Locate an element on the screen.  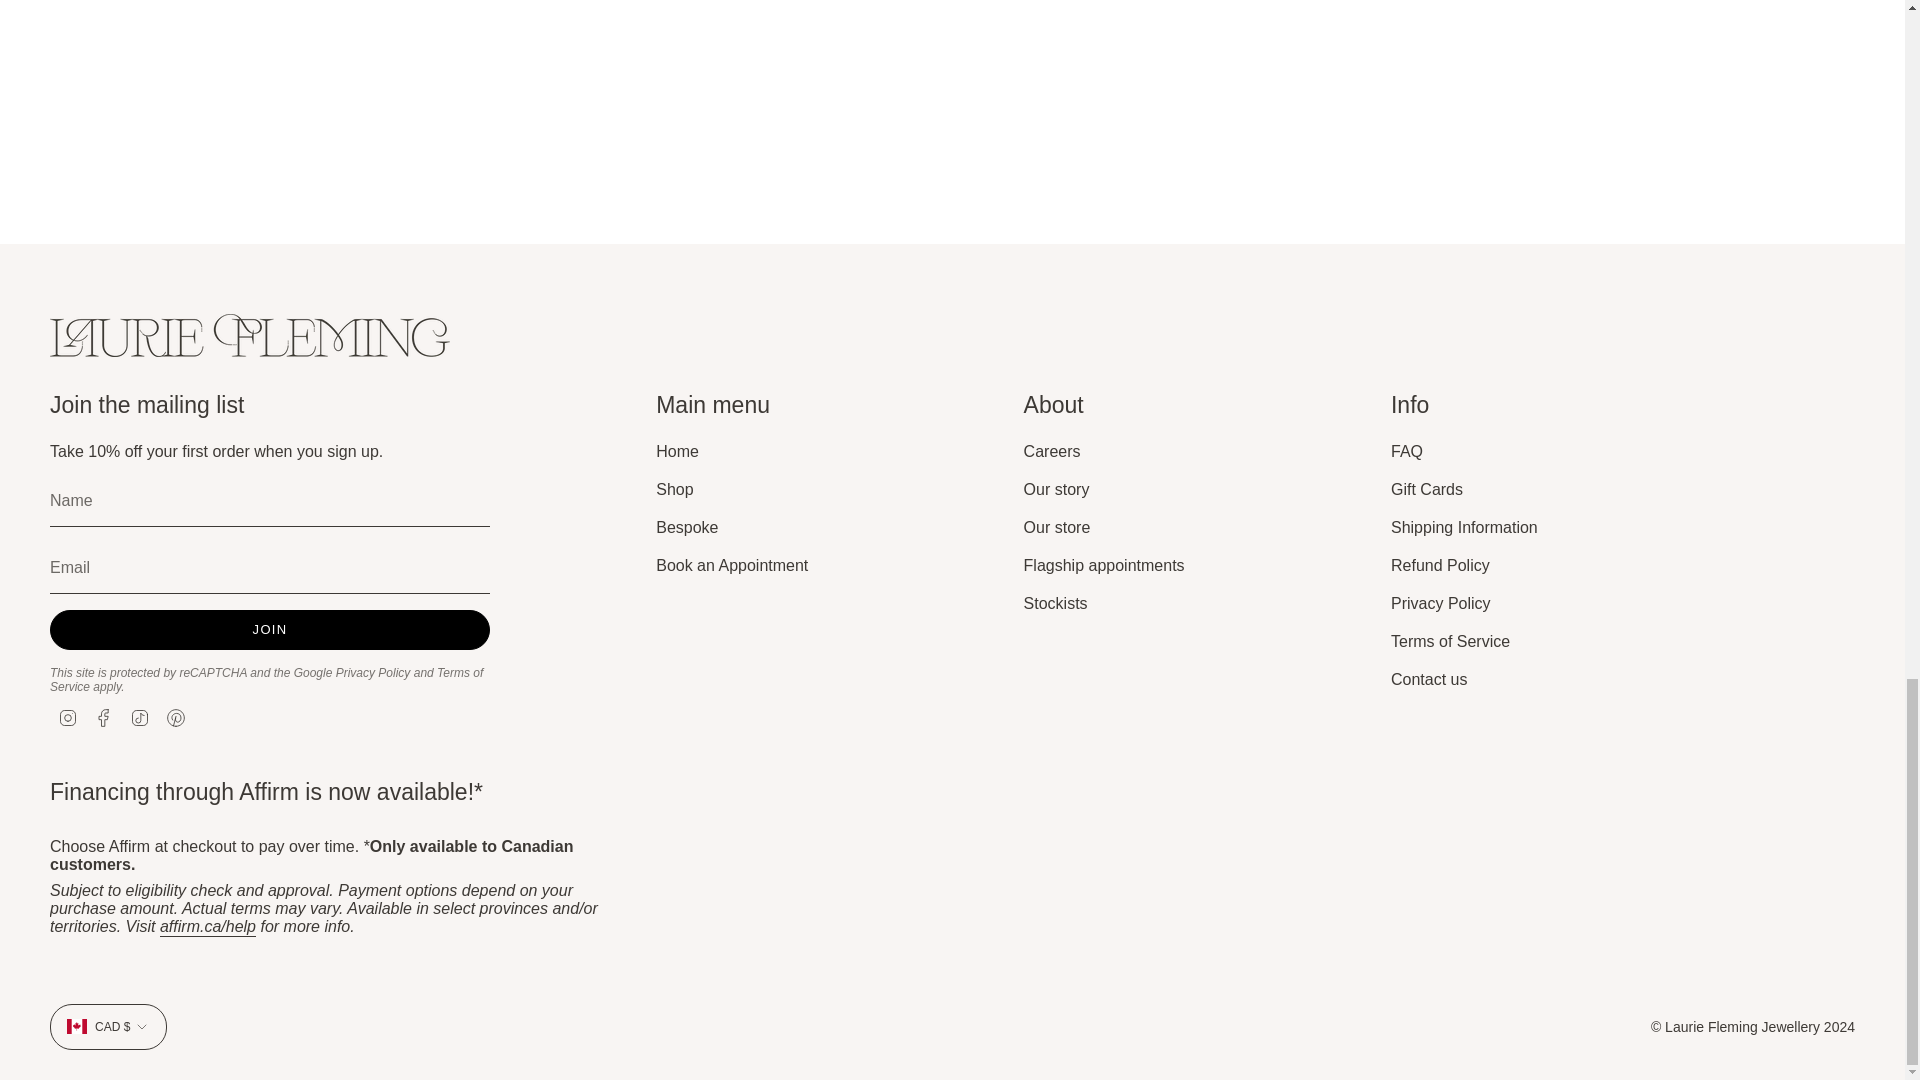
Laurie Fleming Jewellery on Instagram is located at coordinates (68, 716).